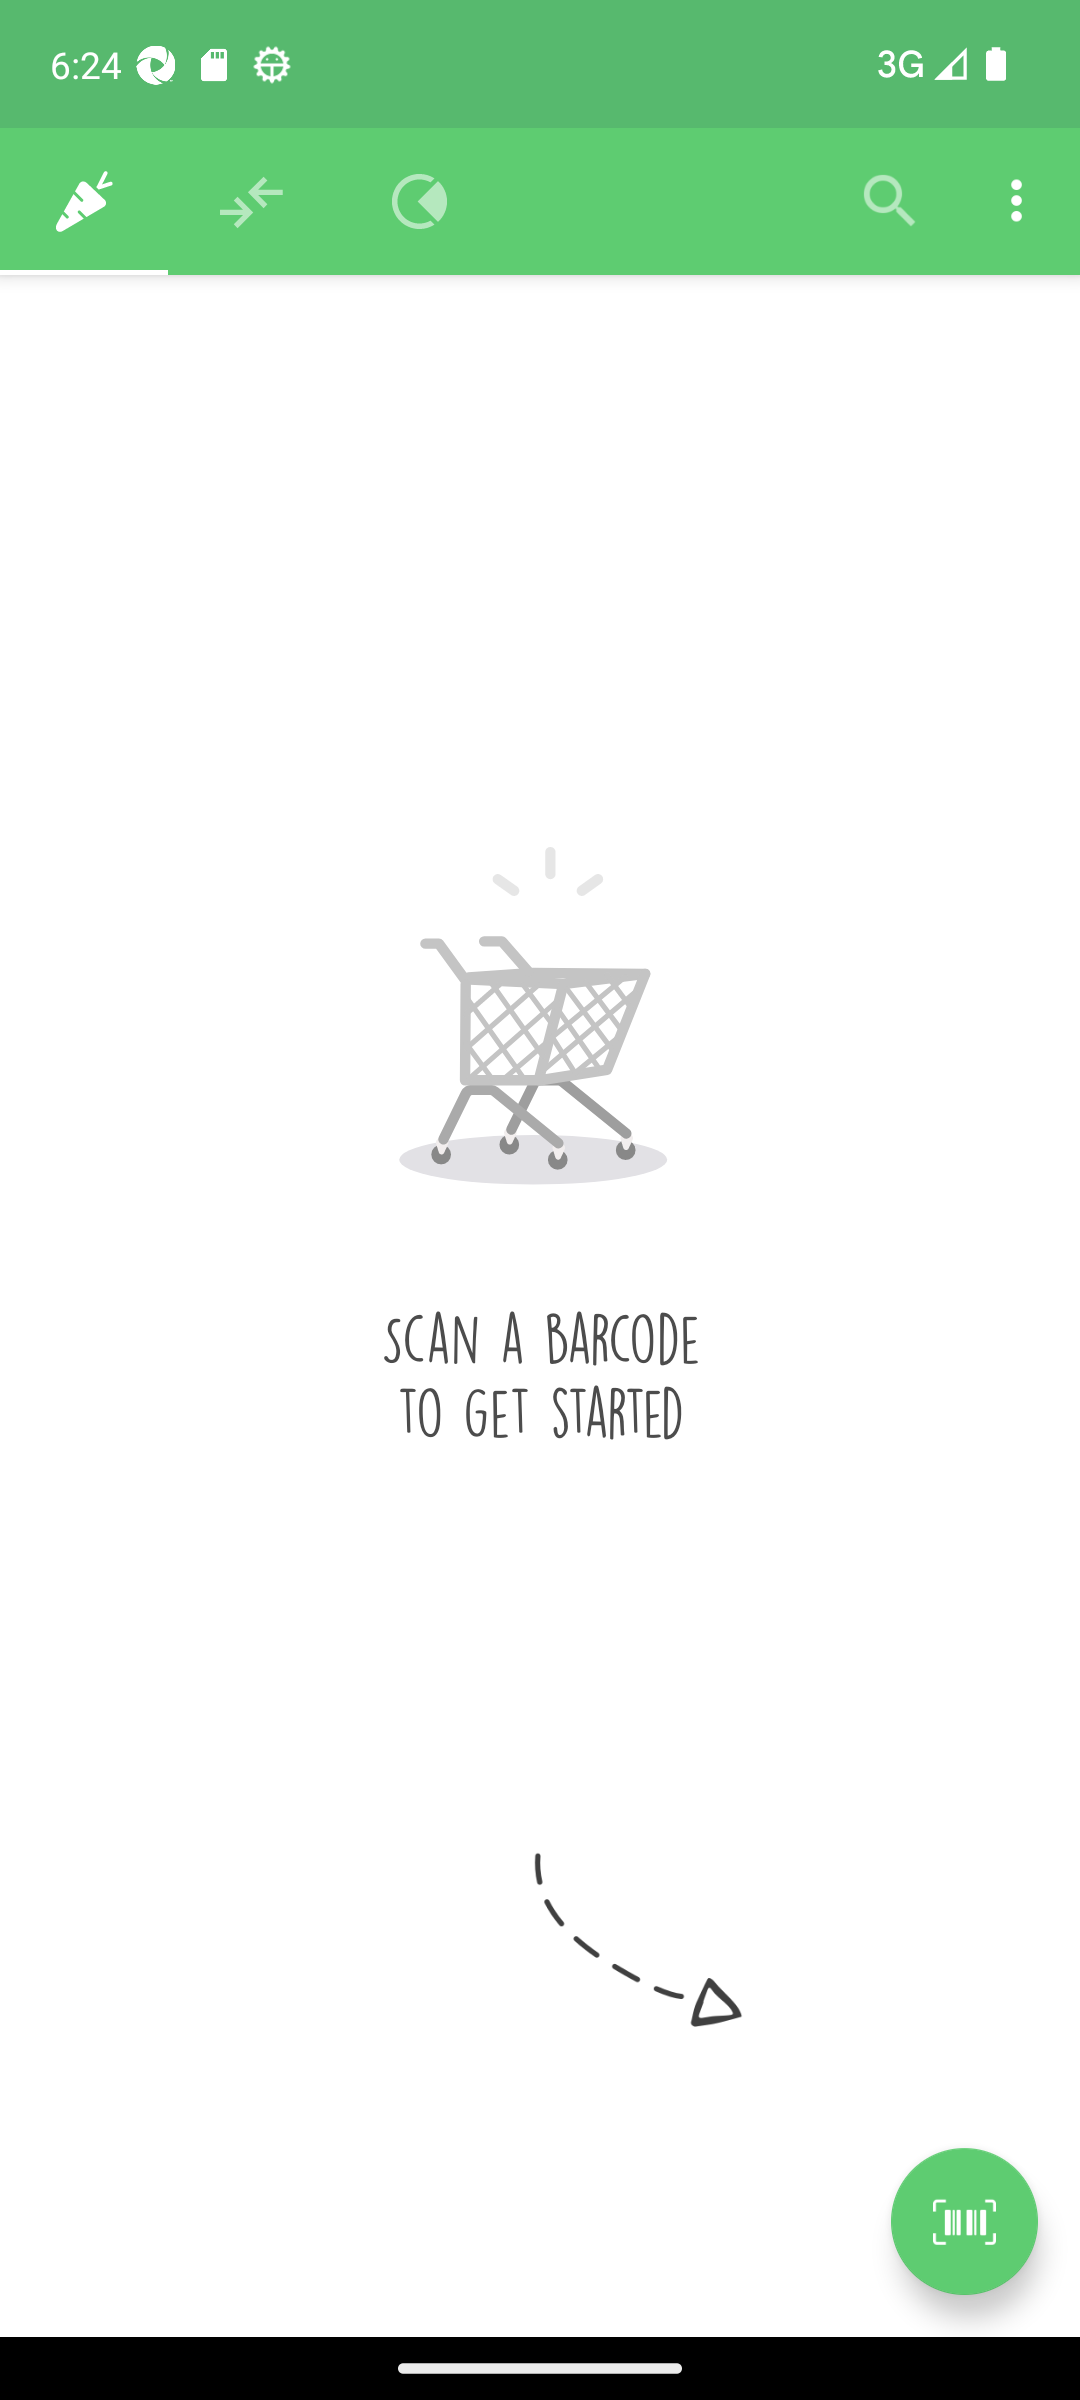 The width and height of the screenshot is (1080, 2400). Describe the element at coordinates (252, 202) in the screenshot. I see `Recommendations` at that location.